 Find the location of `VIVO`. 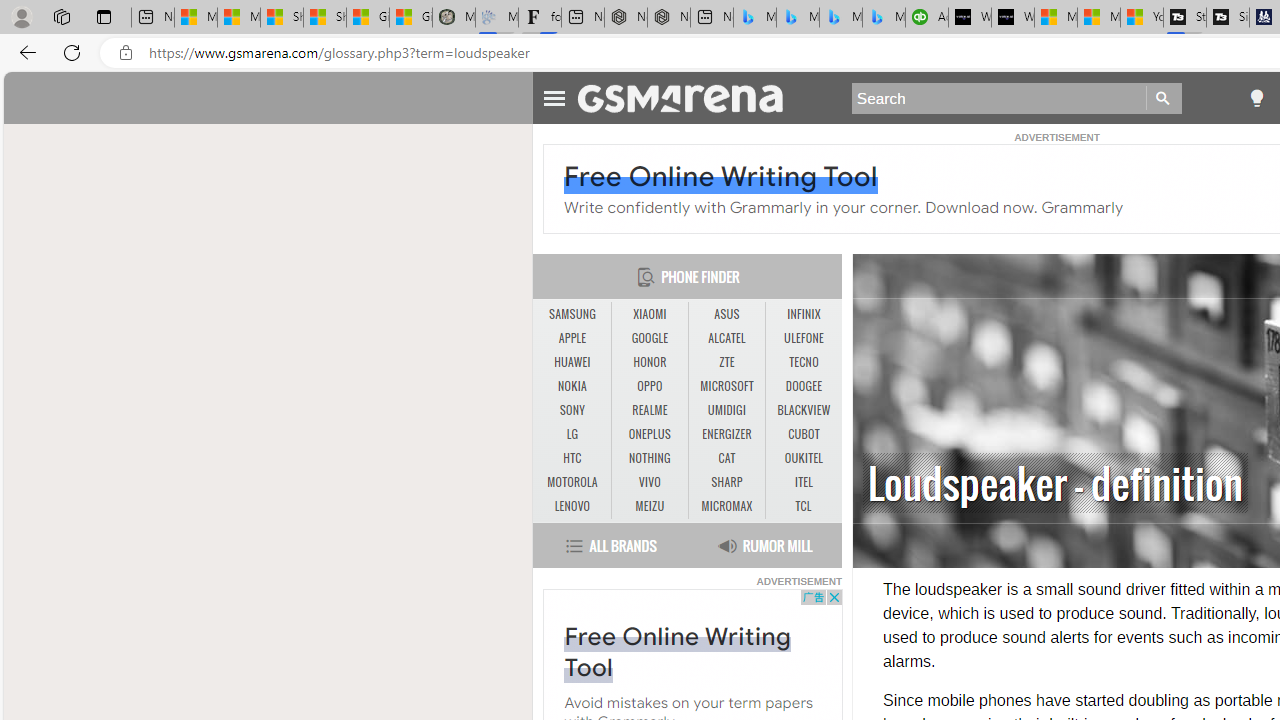

VIVO is located at coordinates (650, 483).